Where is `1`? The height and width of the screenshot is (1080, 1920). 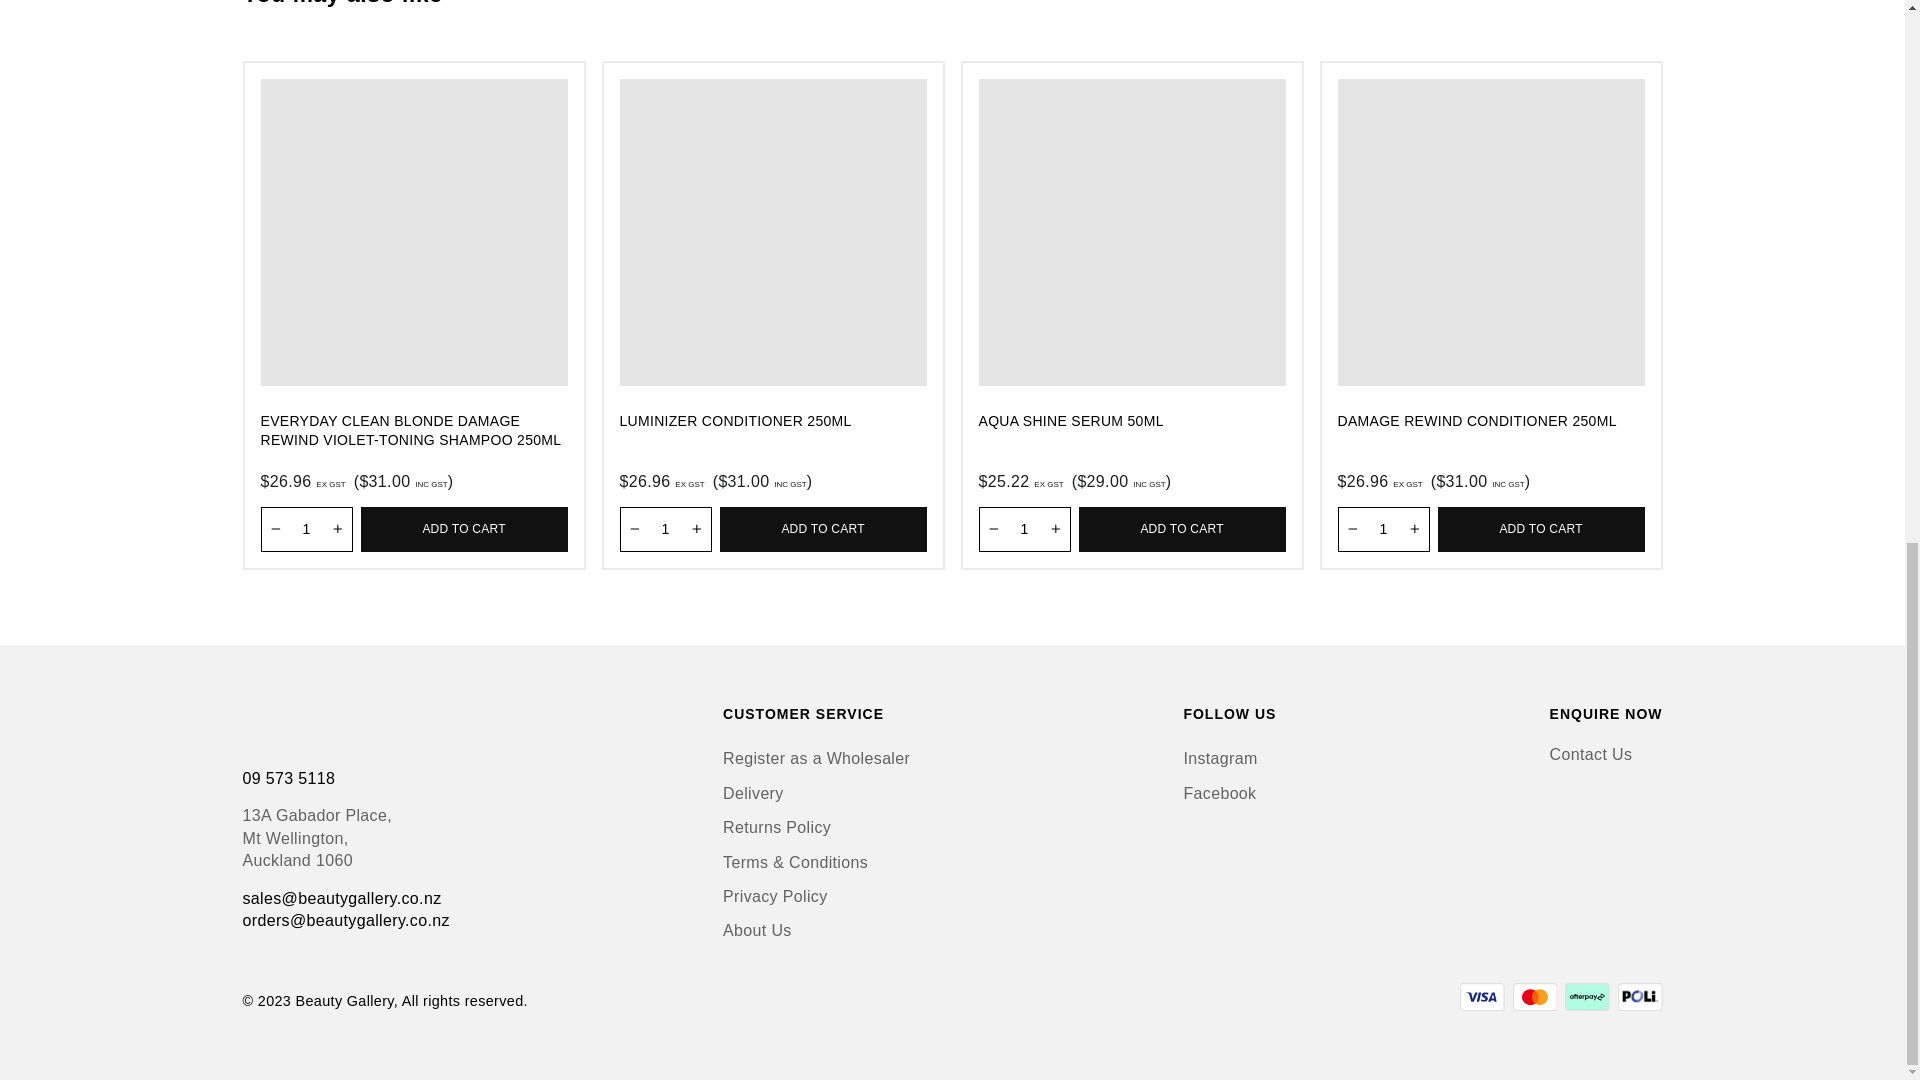
1 is located at coordinates (305, 528).